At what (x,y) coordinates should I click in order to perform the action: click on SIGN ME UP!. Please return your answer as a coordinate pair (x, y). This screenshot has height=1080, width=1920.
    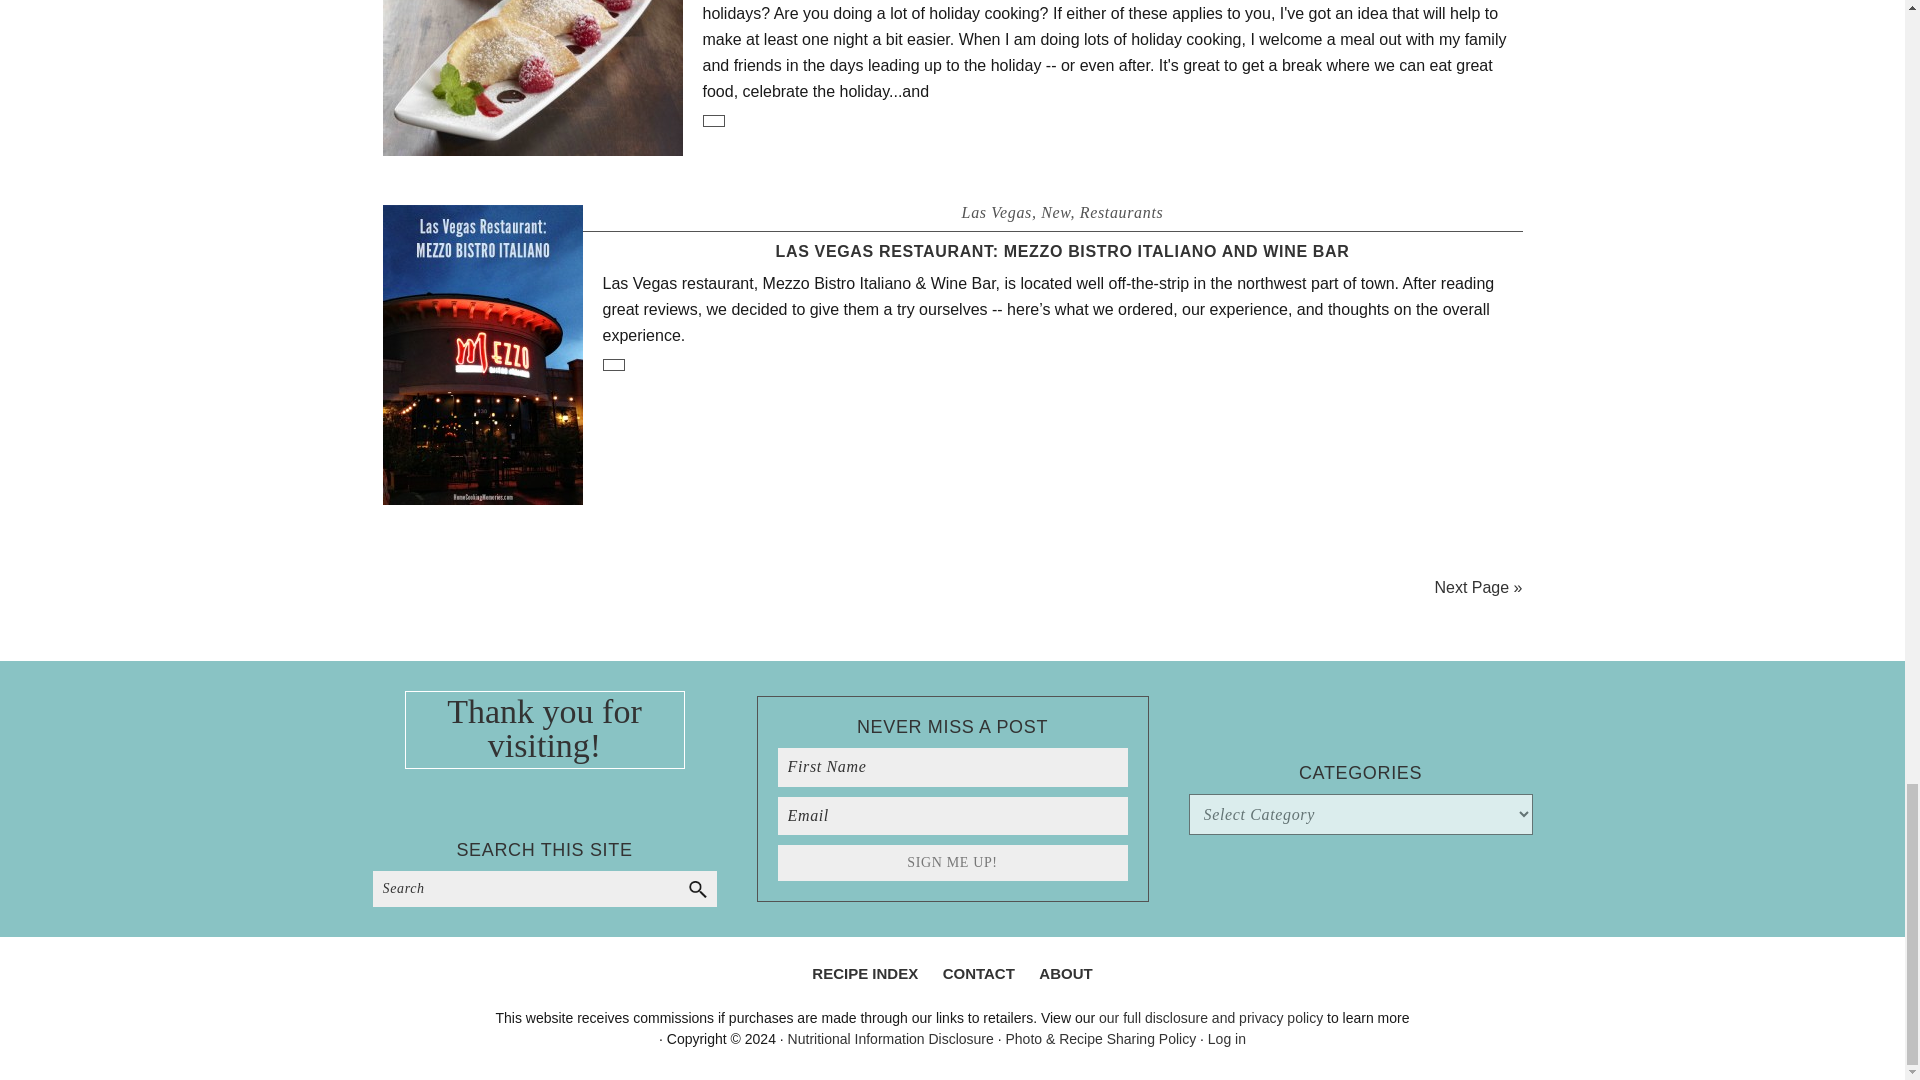
    Looking at the image, I should click on (952, 862).